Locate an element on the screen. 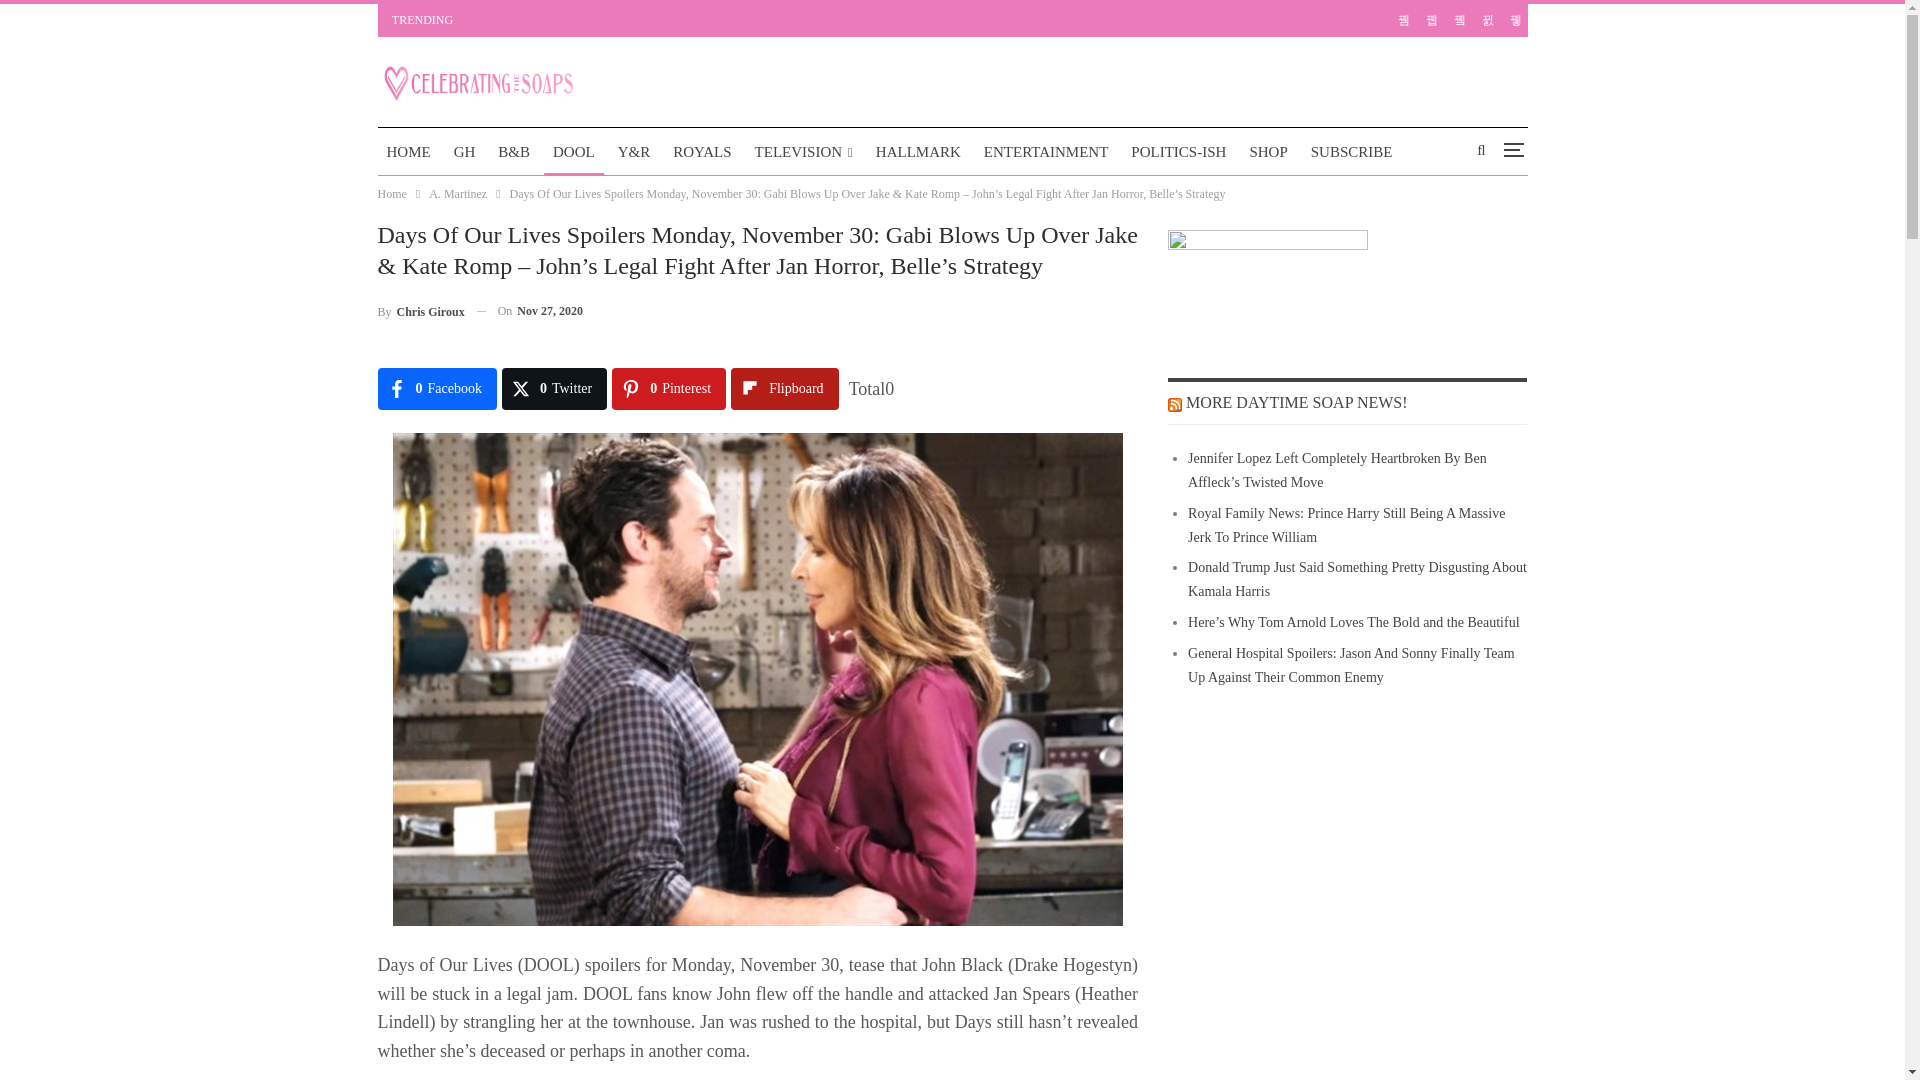 This screenshot has width=1920, height=1080. Share on Flipboard is located at coordinates (784, 389).